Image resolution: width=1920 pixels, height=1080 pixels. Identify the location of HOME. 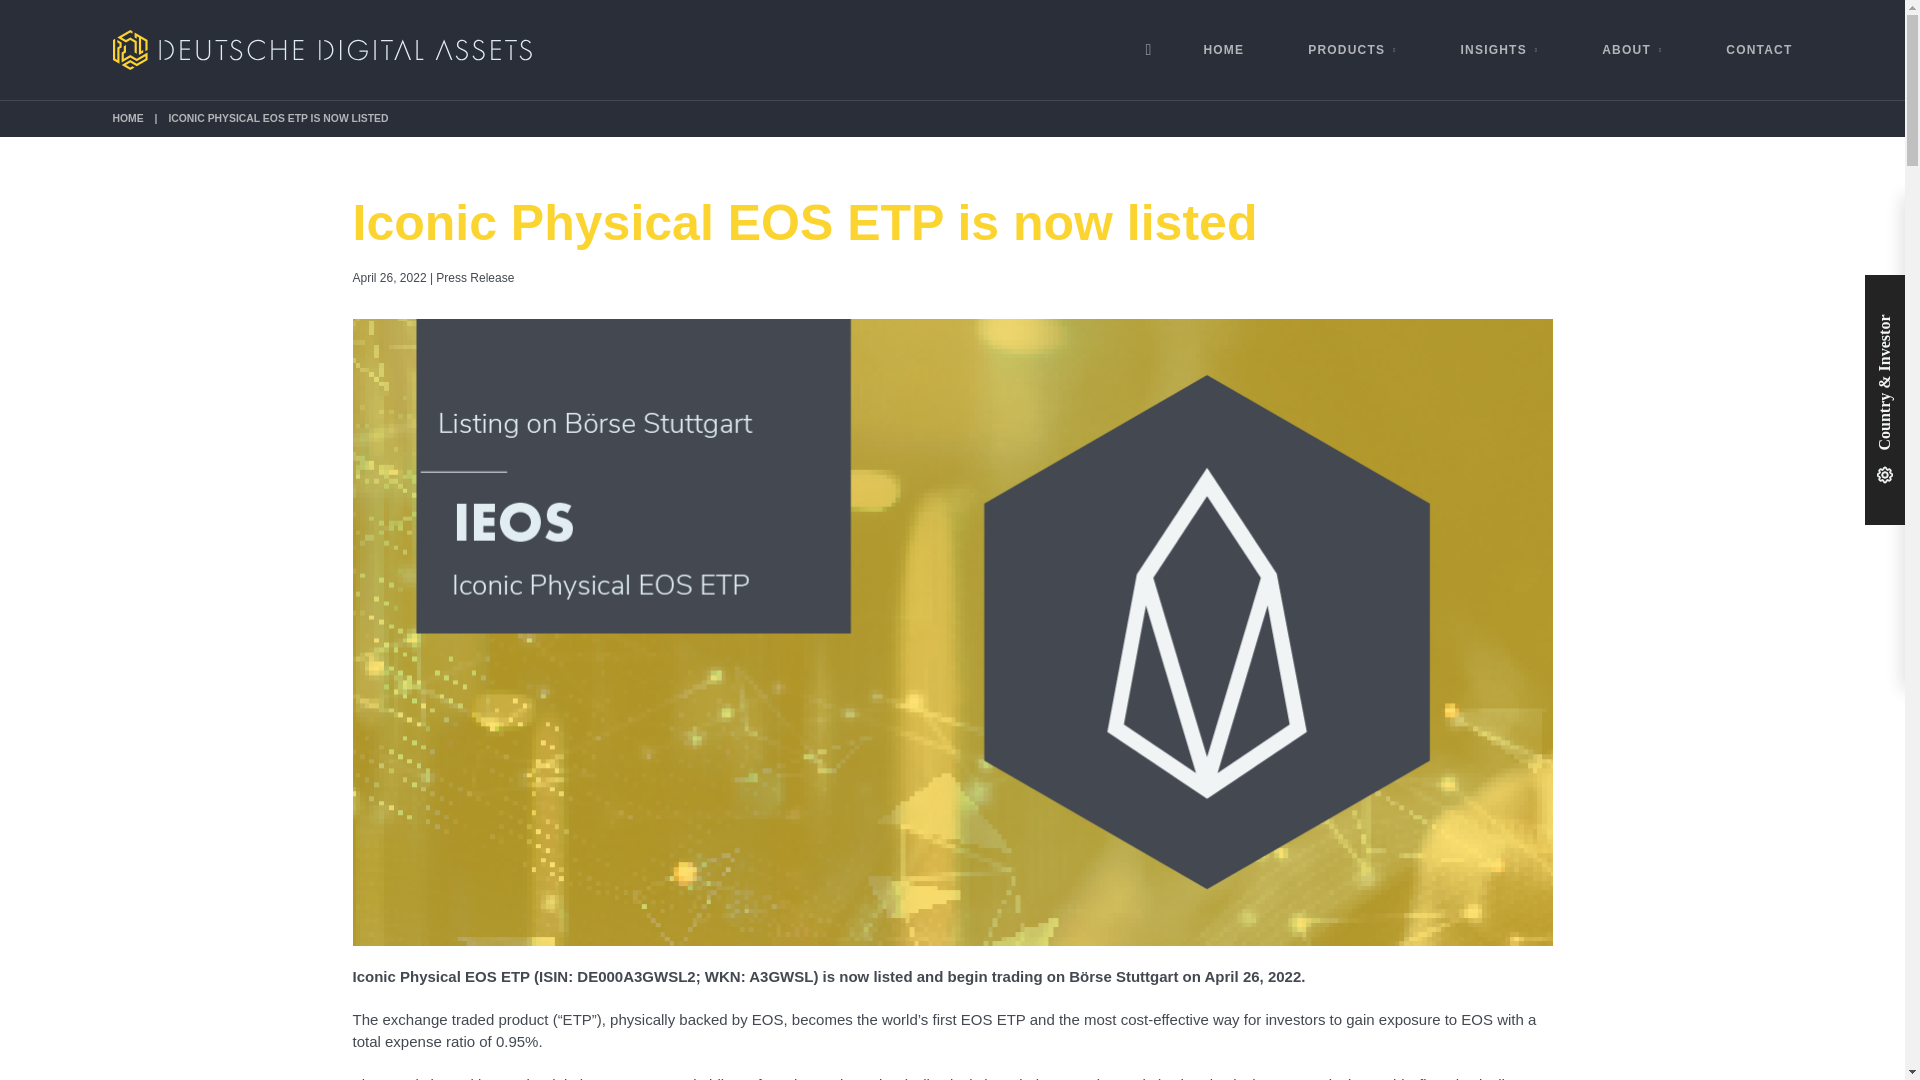
(126, 118).